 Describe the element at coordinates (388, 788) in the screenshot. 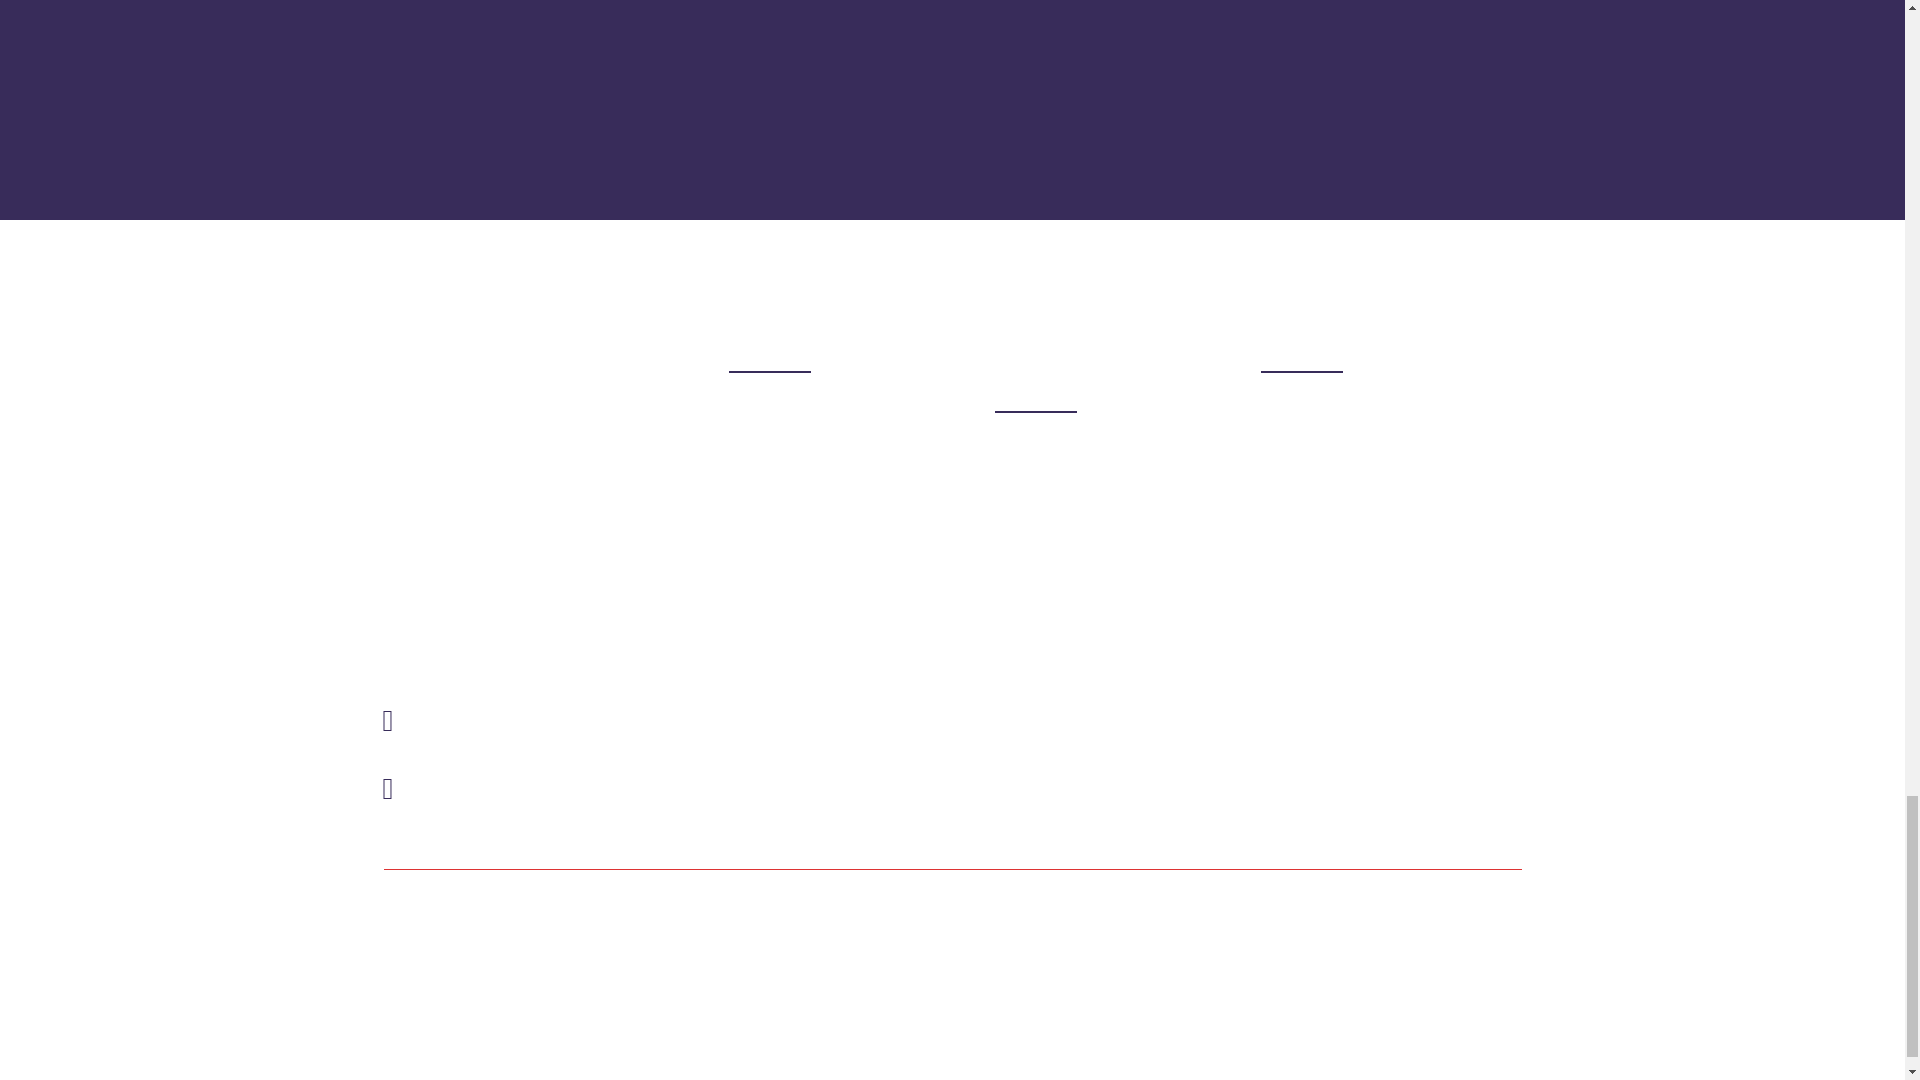

I see `phone` at that location.